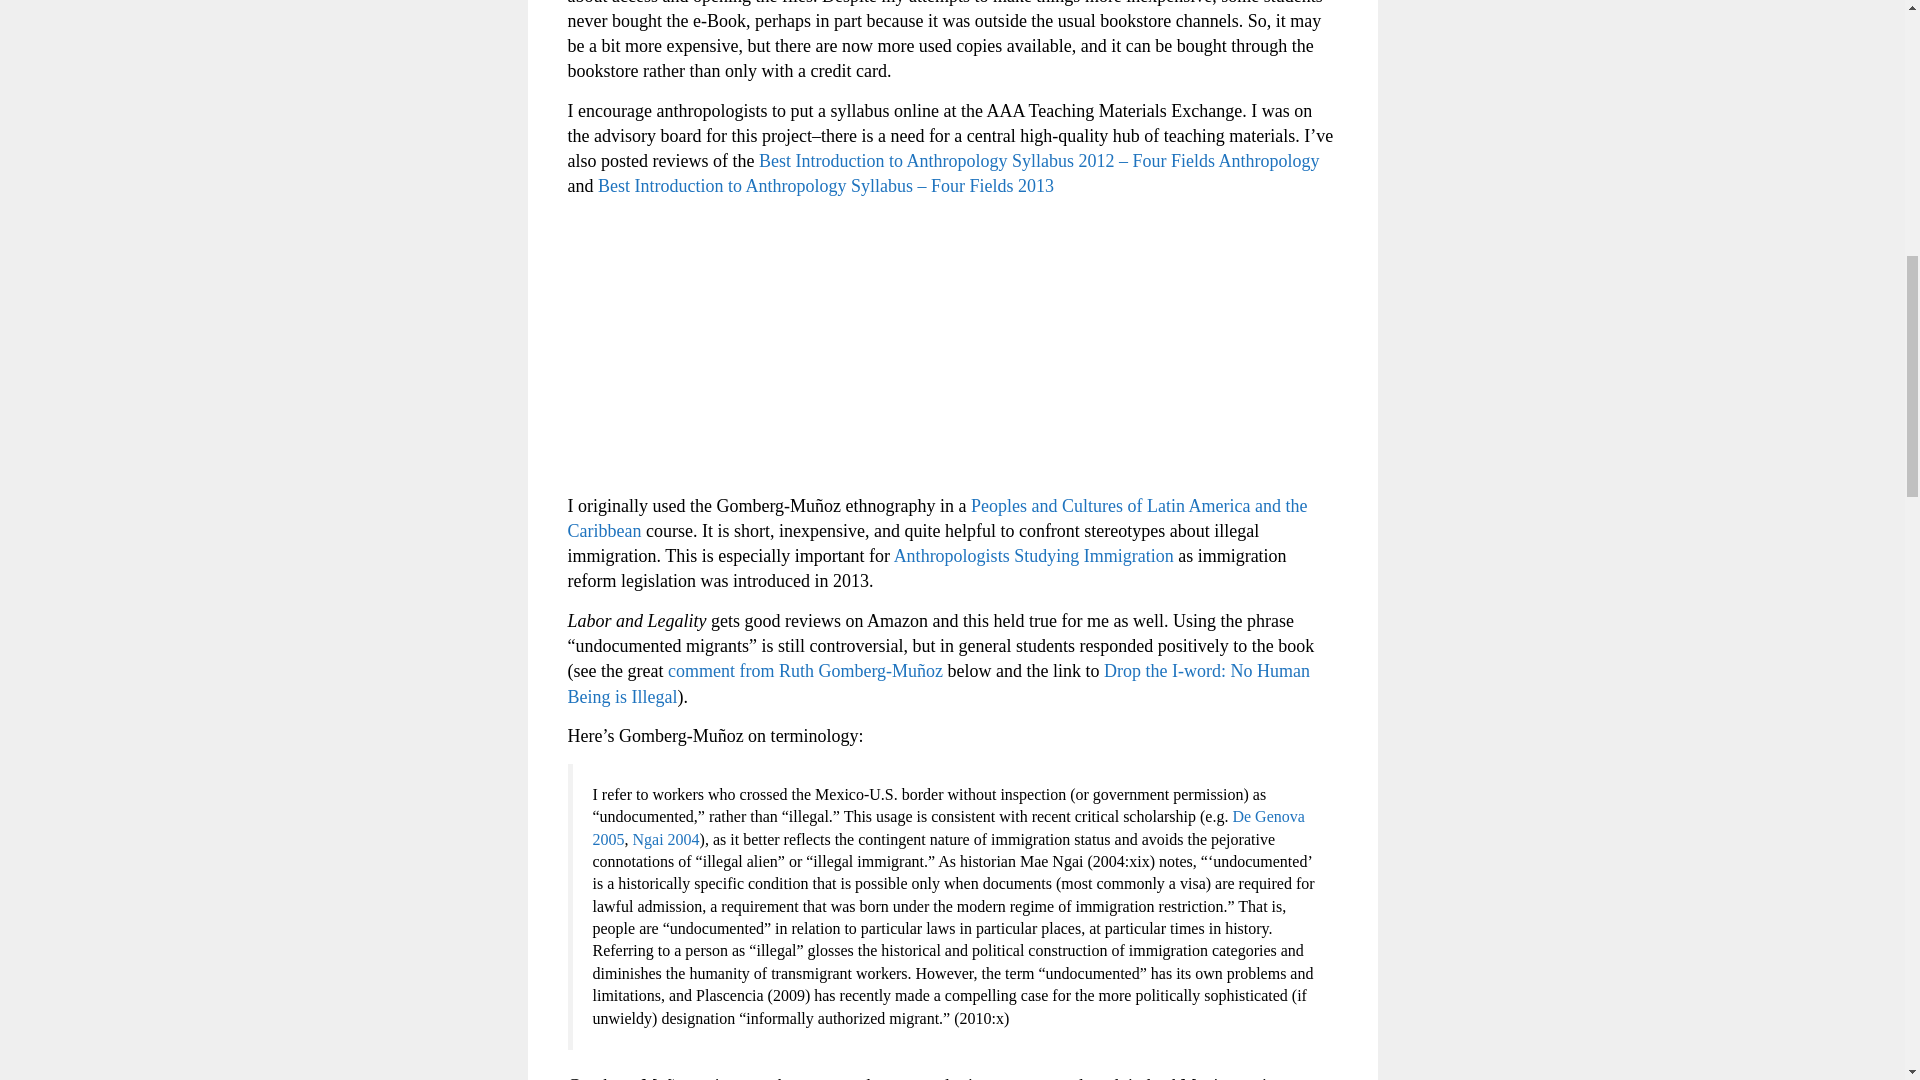 The width and height of the screenshot is (1920, 1080). Describe the element at coordinates (938, 518) in the screenshot. I see `Peoples and Cultures of Latin America and the Caribbean` at that location.